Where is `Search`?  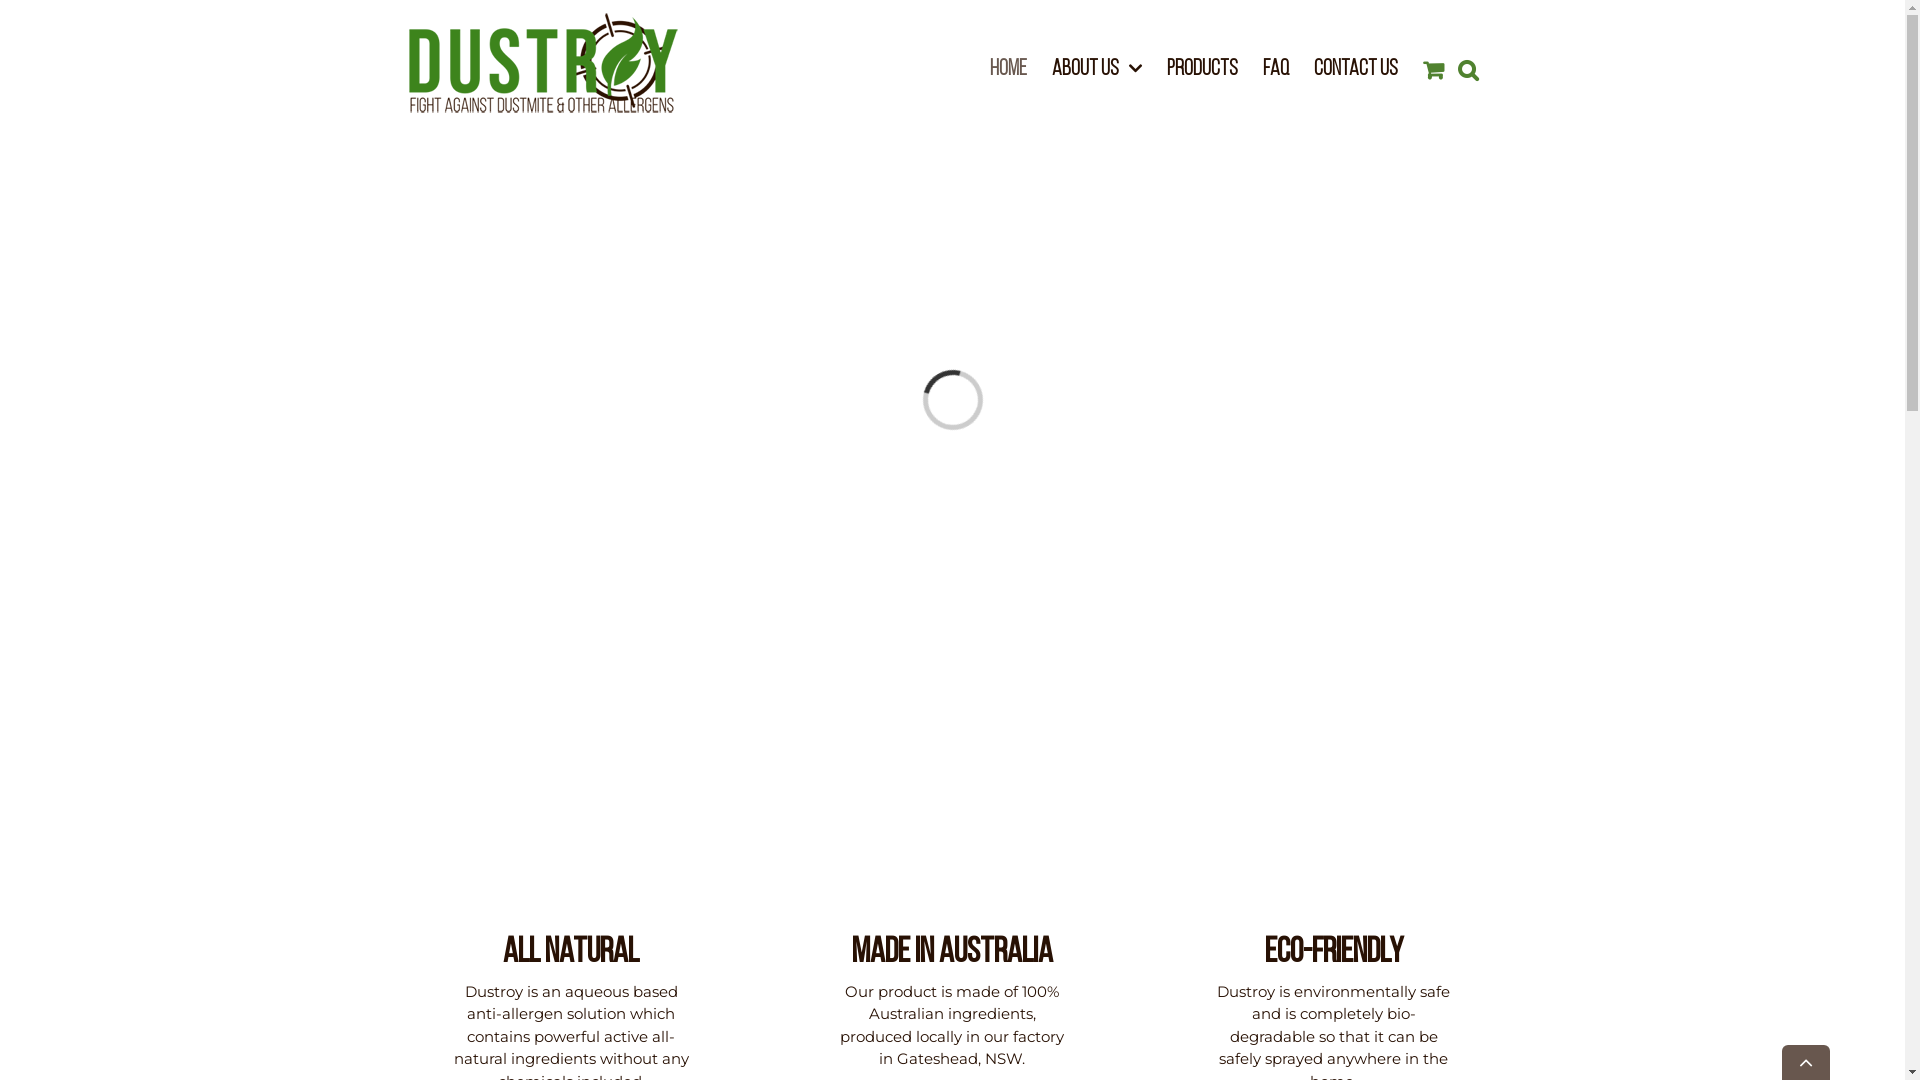 Search is located at coordinates (1468, 70).